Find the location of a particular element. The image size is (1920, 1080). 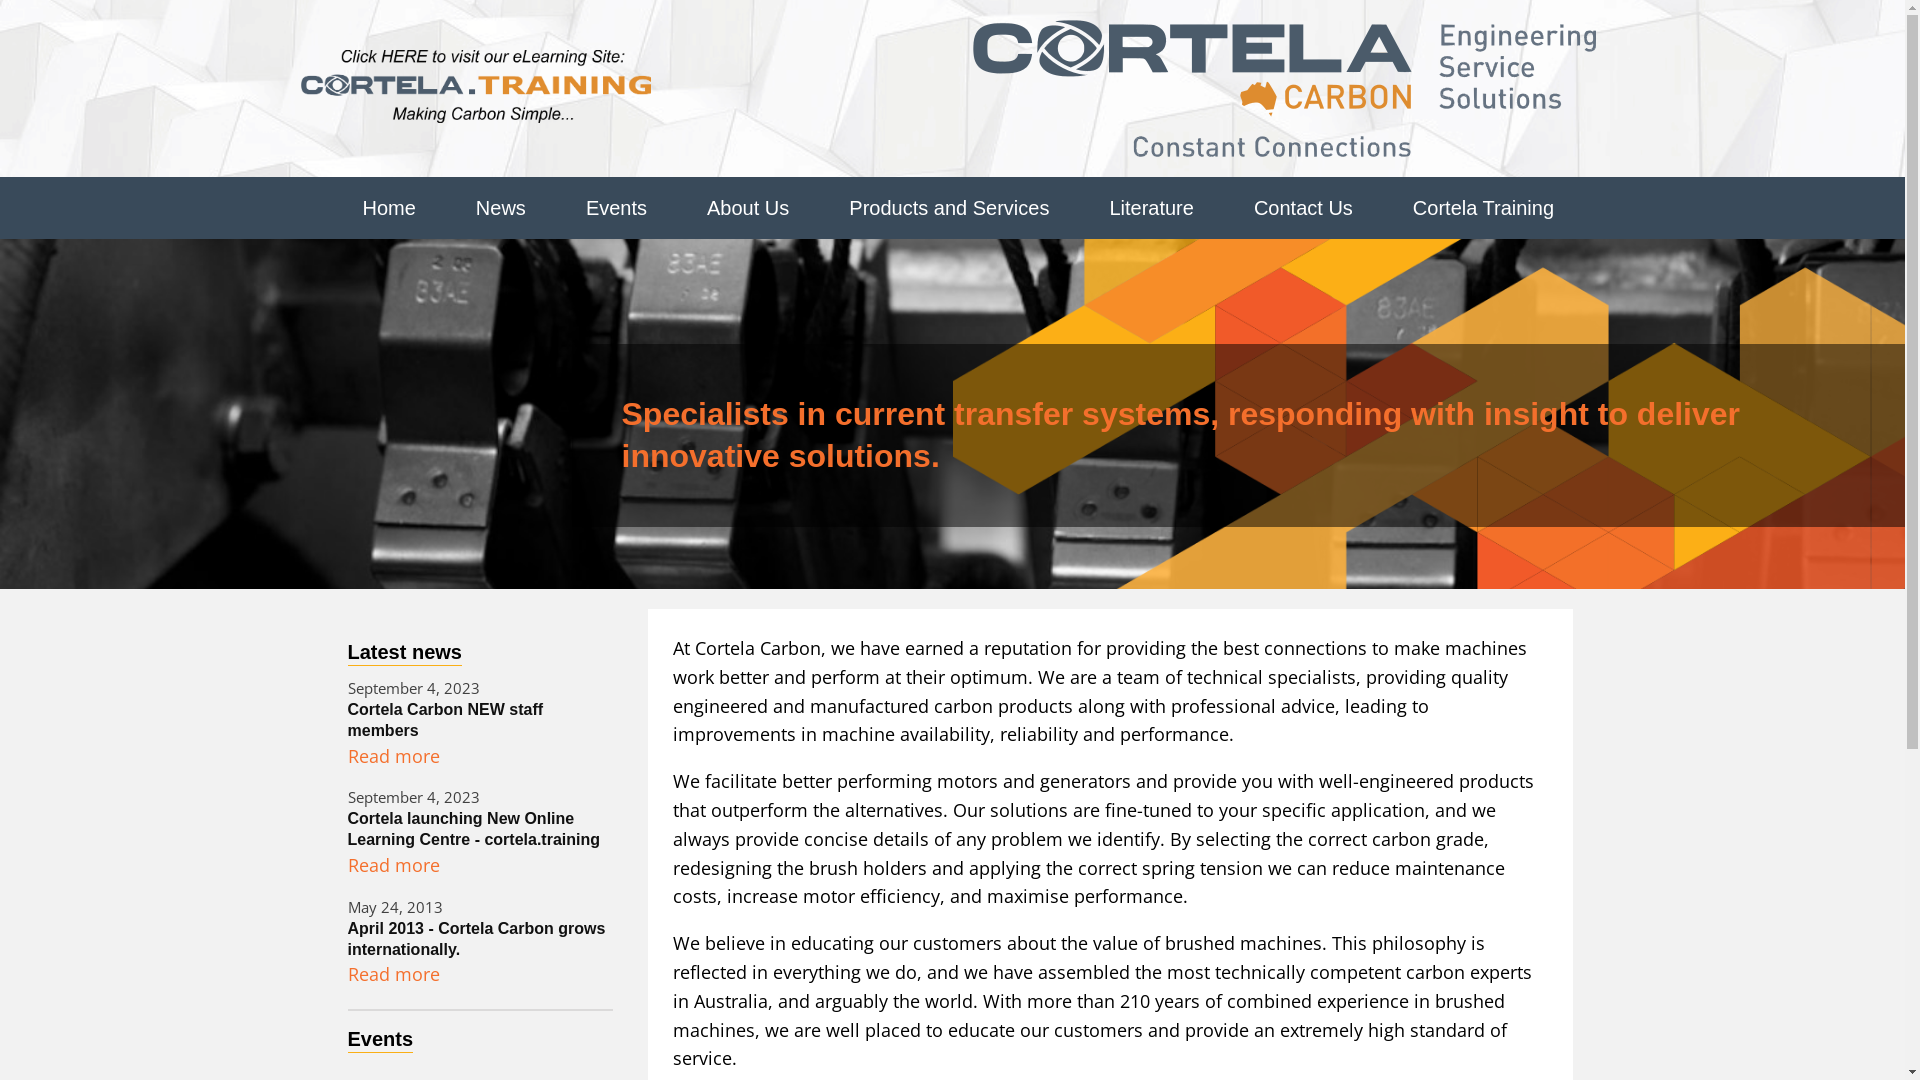

Read more is located at coordinates (394, 866).